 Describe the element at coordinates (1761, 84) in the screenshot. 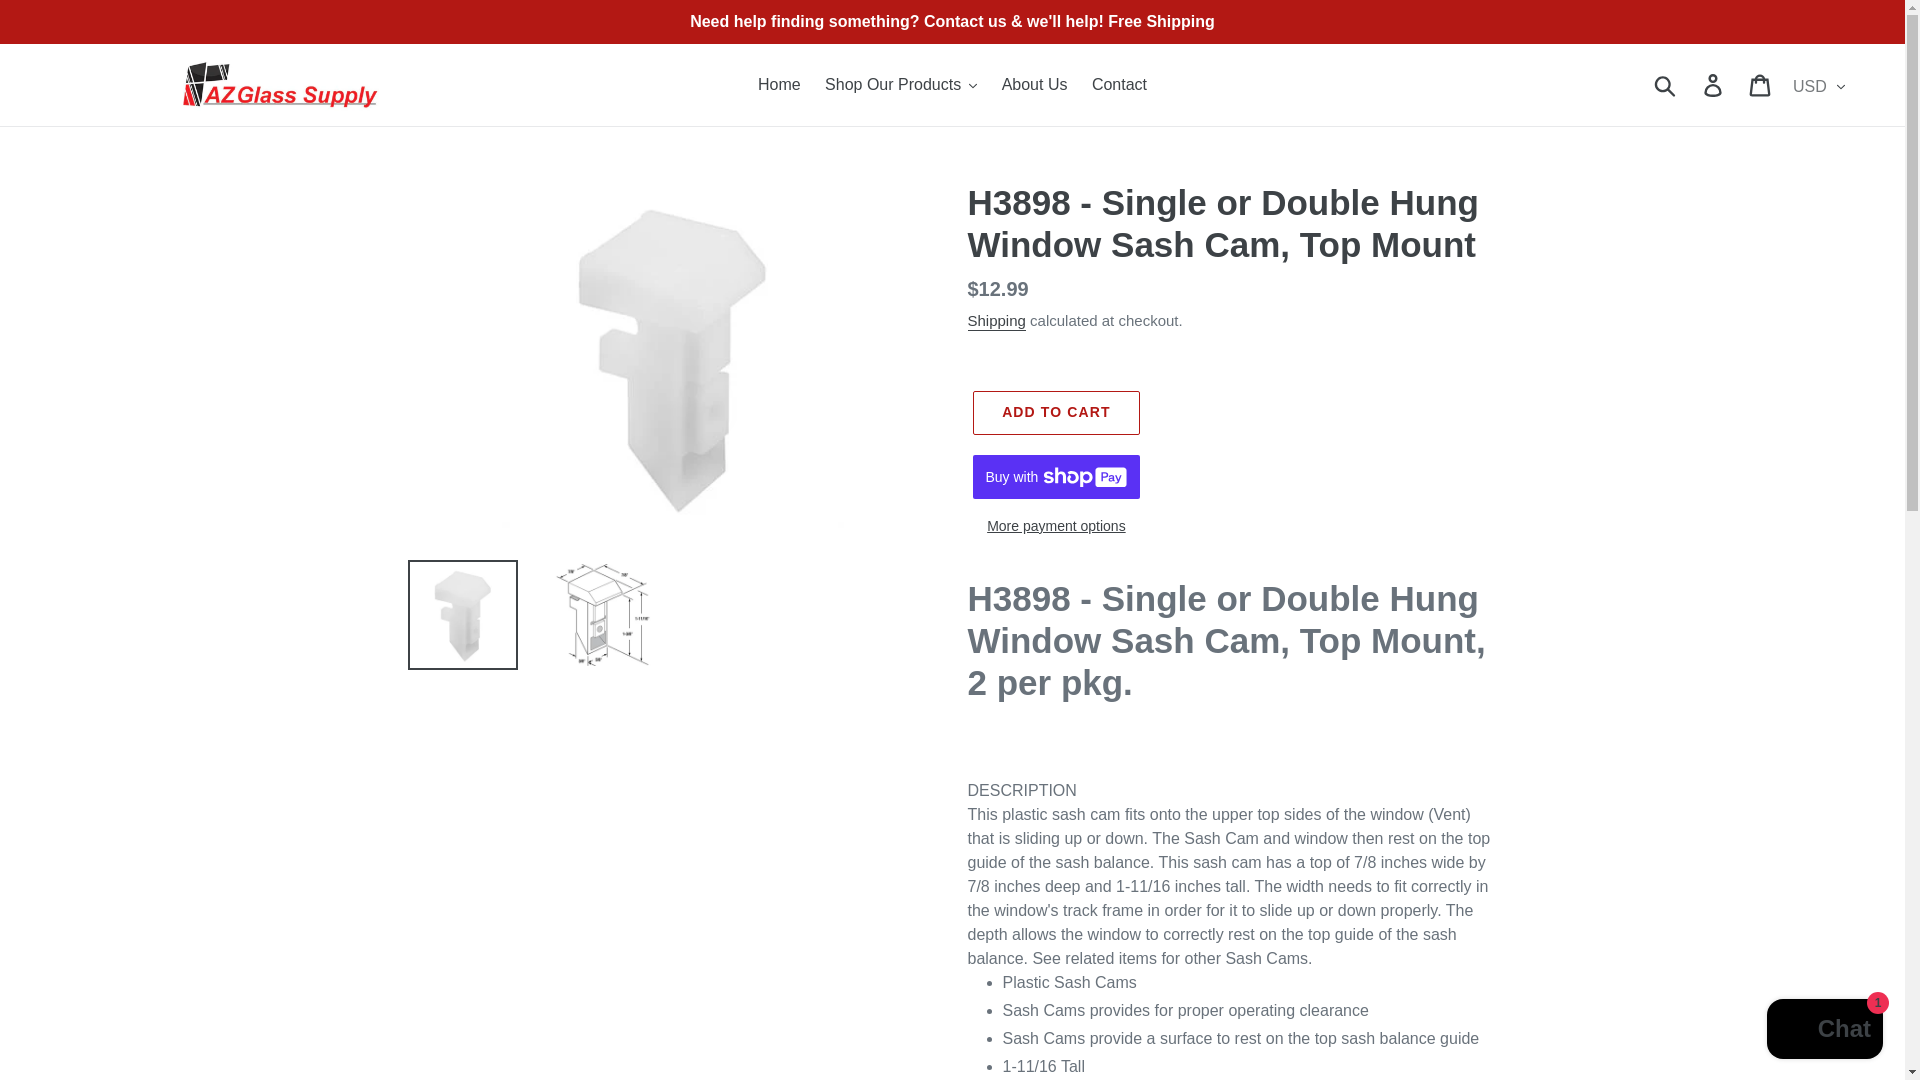

I see `Cart` at that location.